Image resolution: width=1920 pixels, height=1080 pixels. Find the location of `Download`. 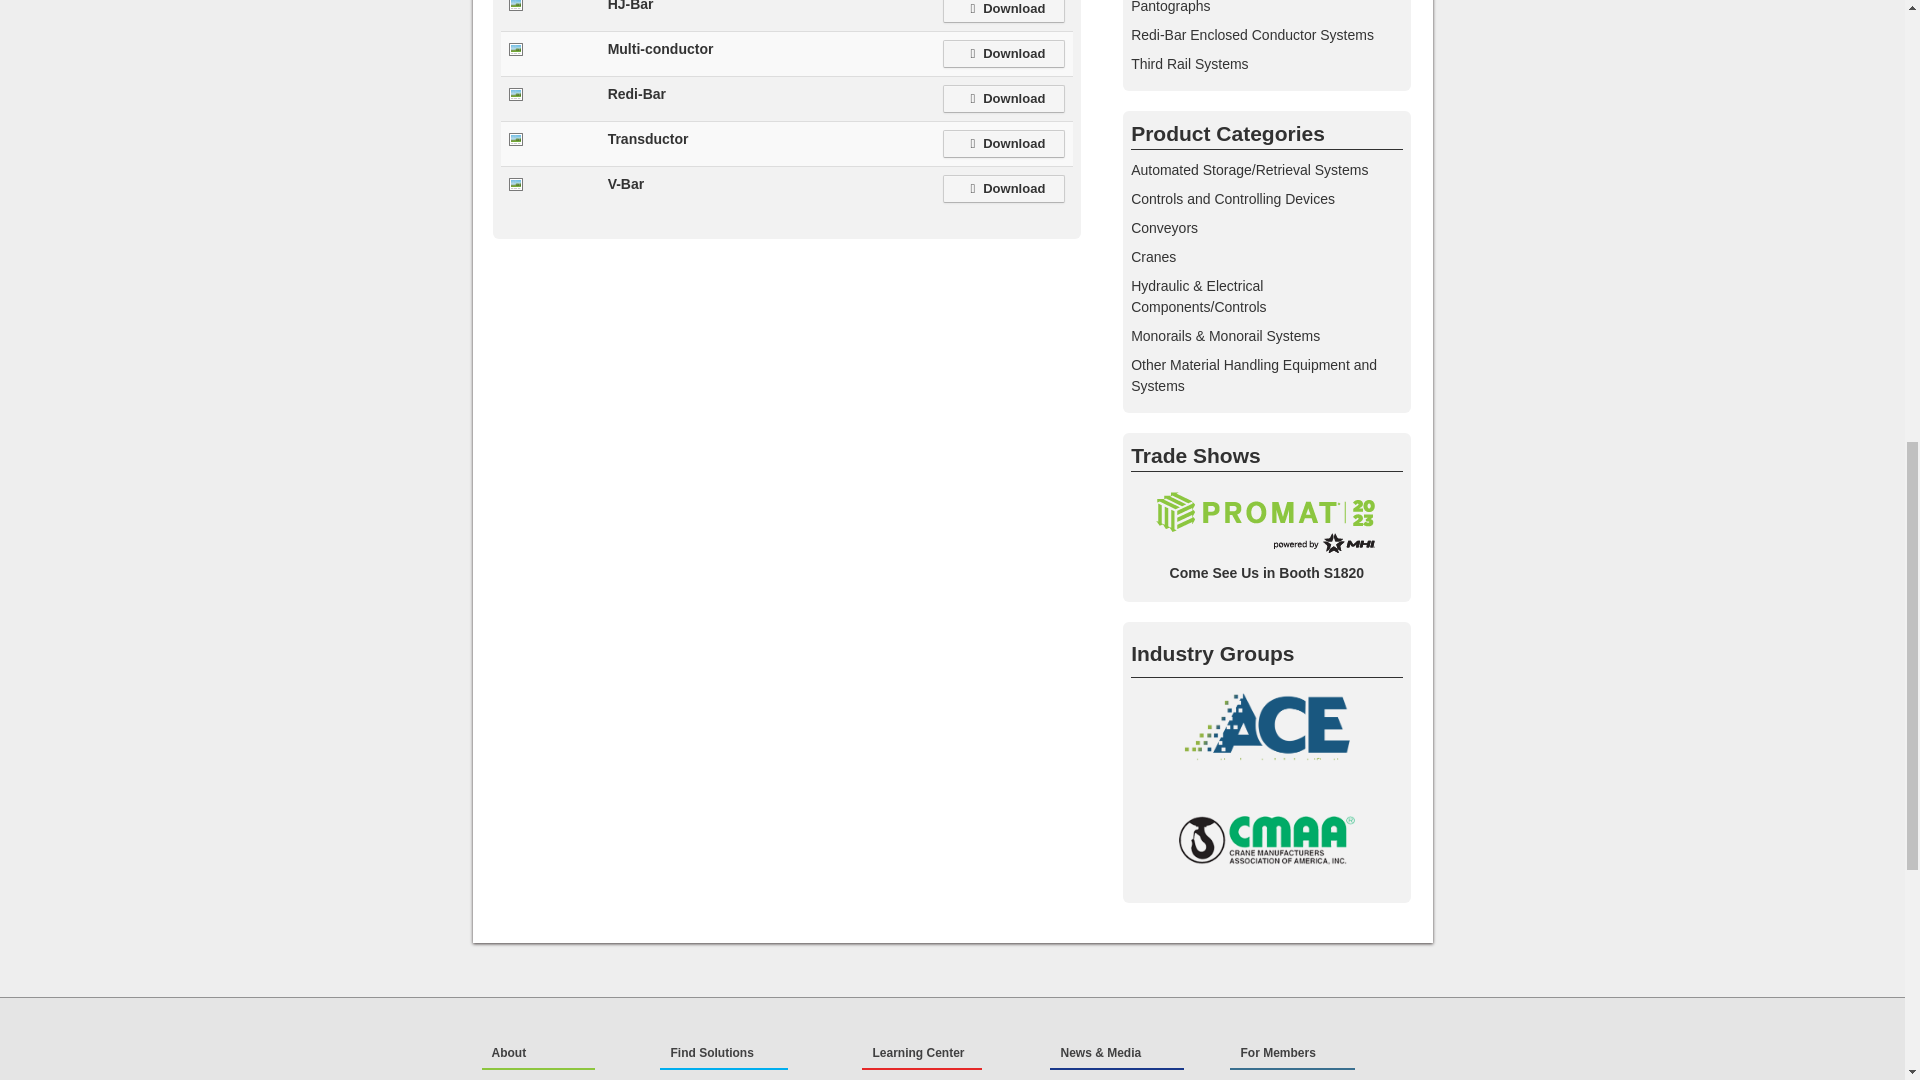

Download is located at coordinates (1004, 54).